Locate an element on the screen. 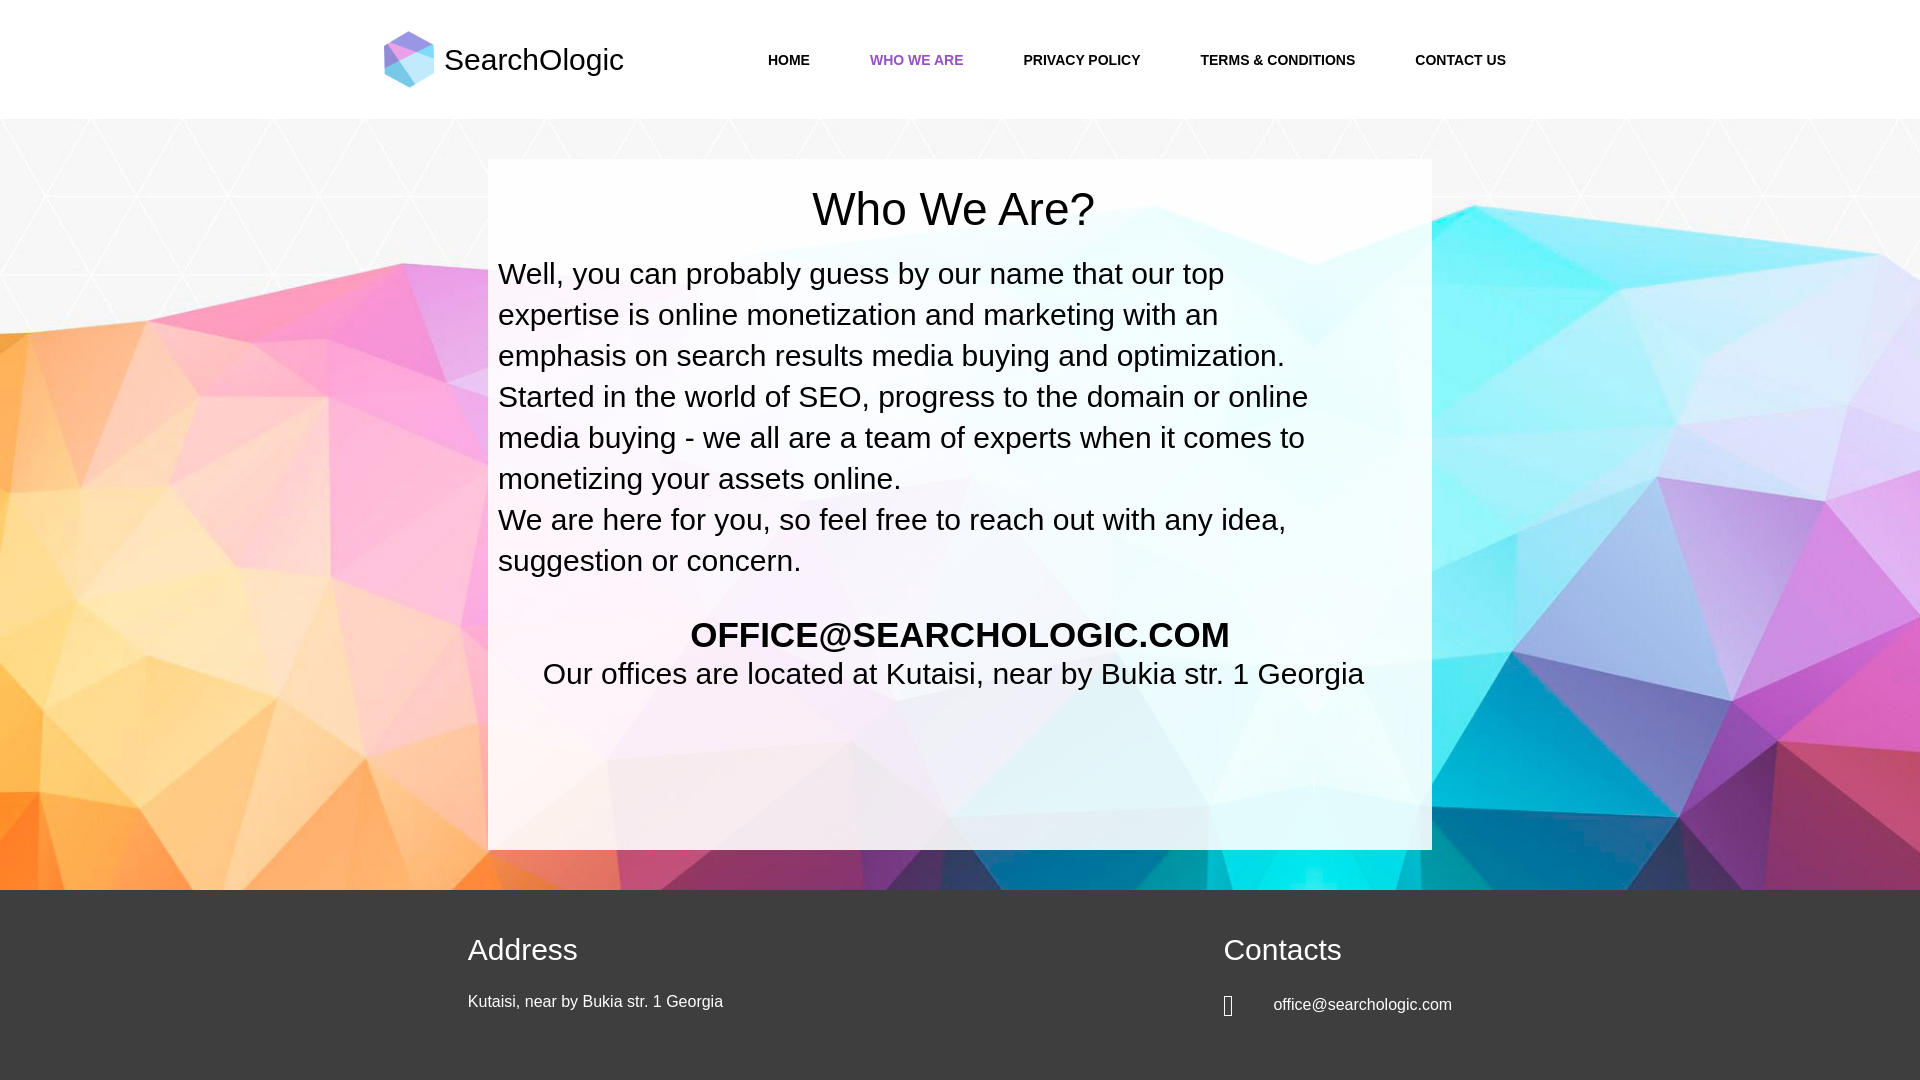 The width and height of the screenshot is (1920, 1080). WHO WE ARE is located at coordinates (917, 59).